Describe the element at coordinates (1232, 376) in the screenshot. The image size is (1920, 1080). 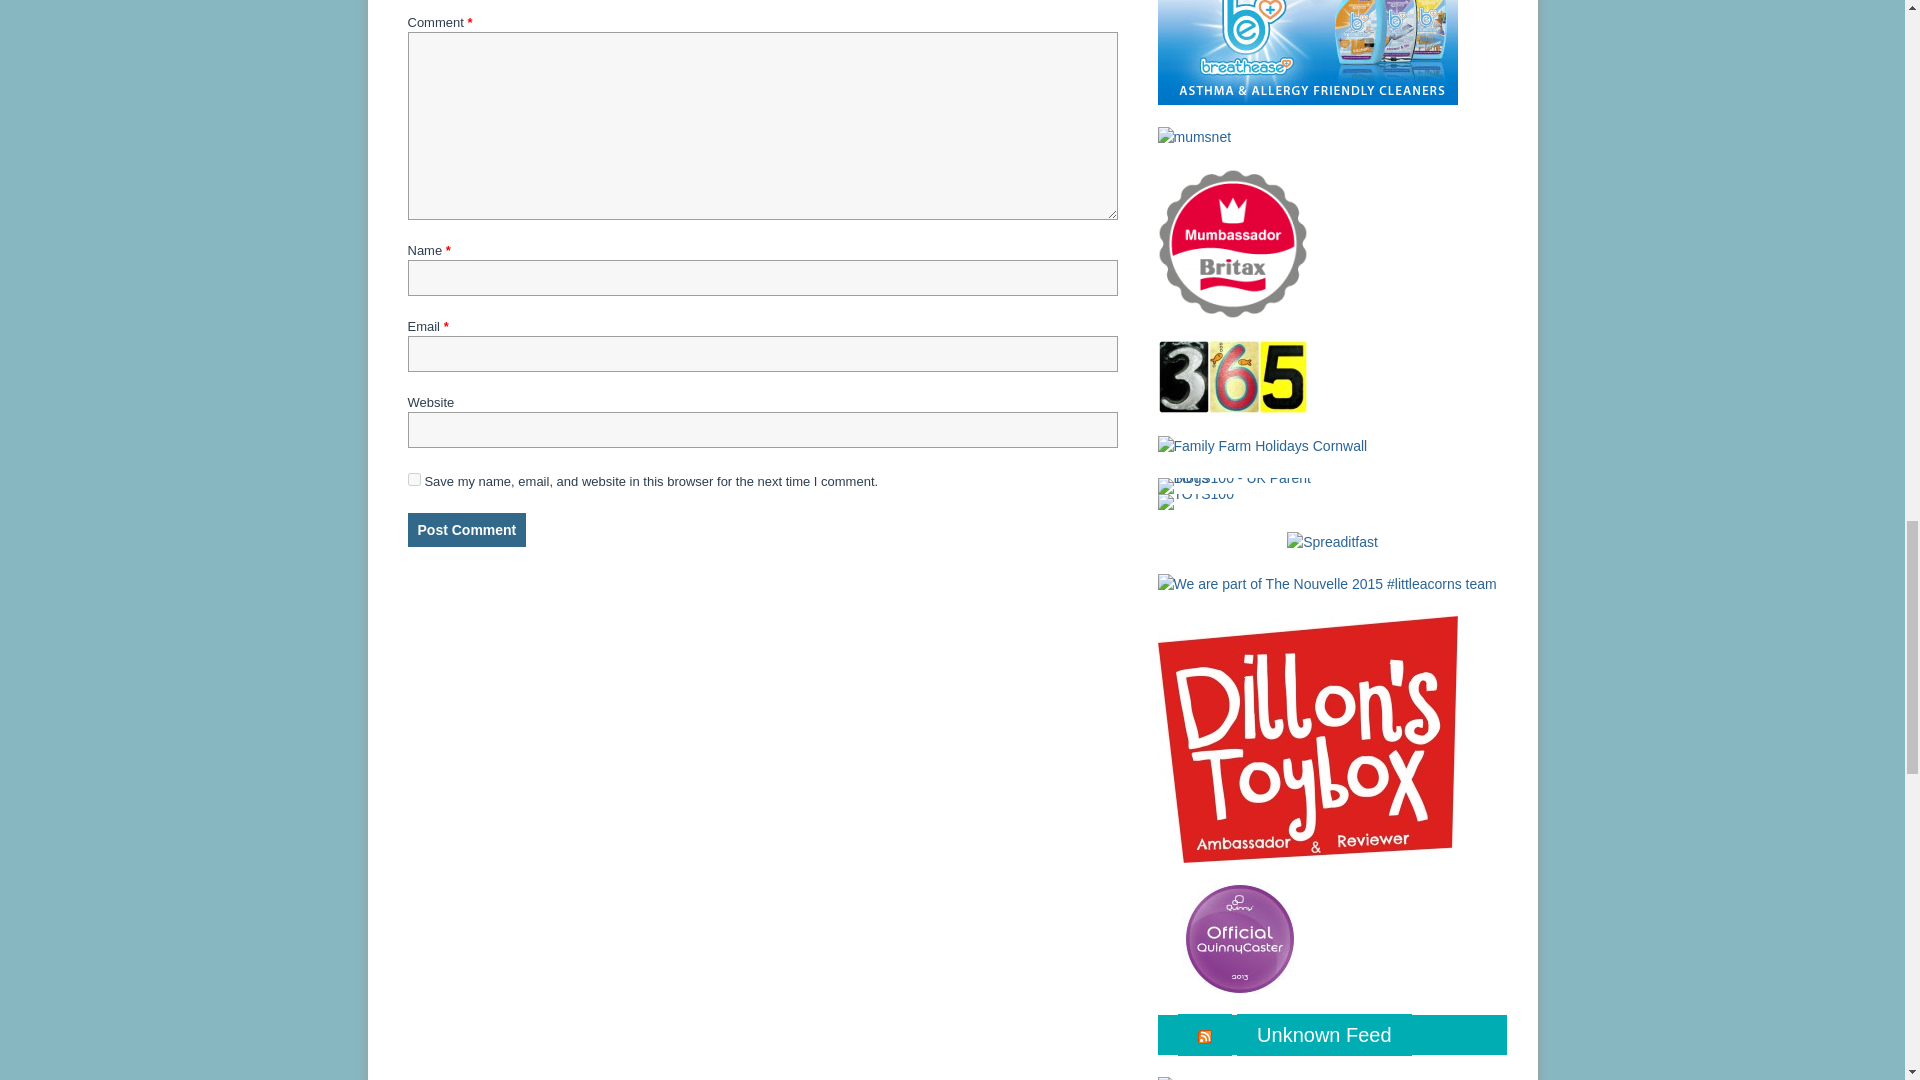
I see `TheBoyandMe's 365 Linky` at that location.